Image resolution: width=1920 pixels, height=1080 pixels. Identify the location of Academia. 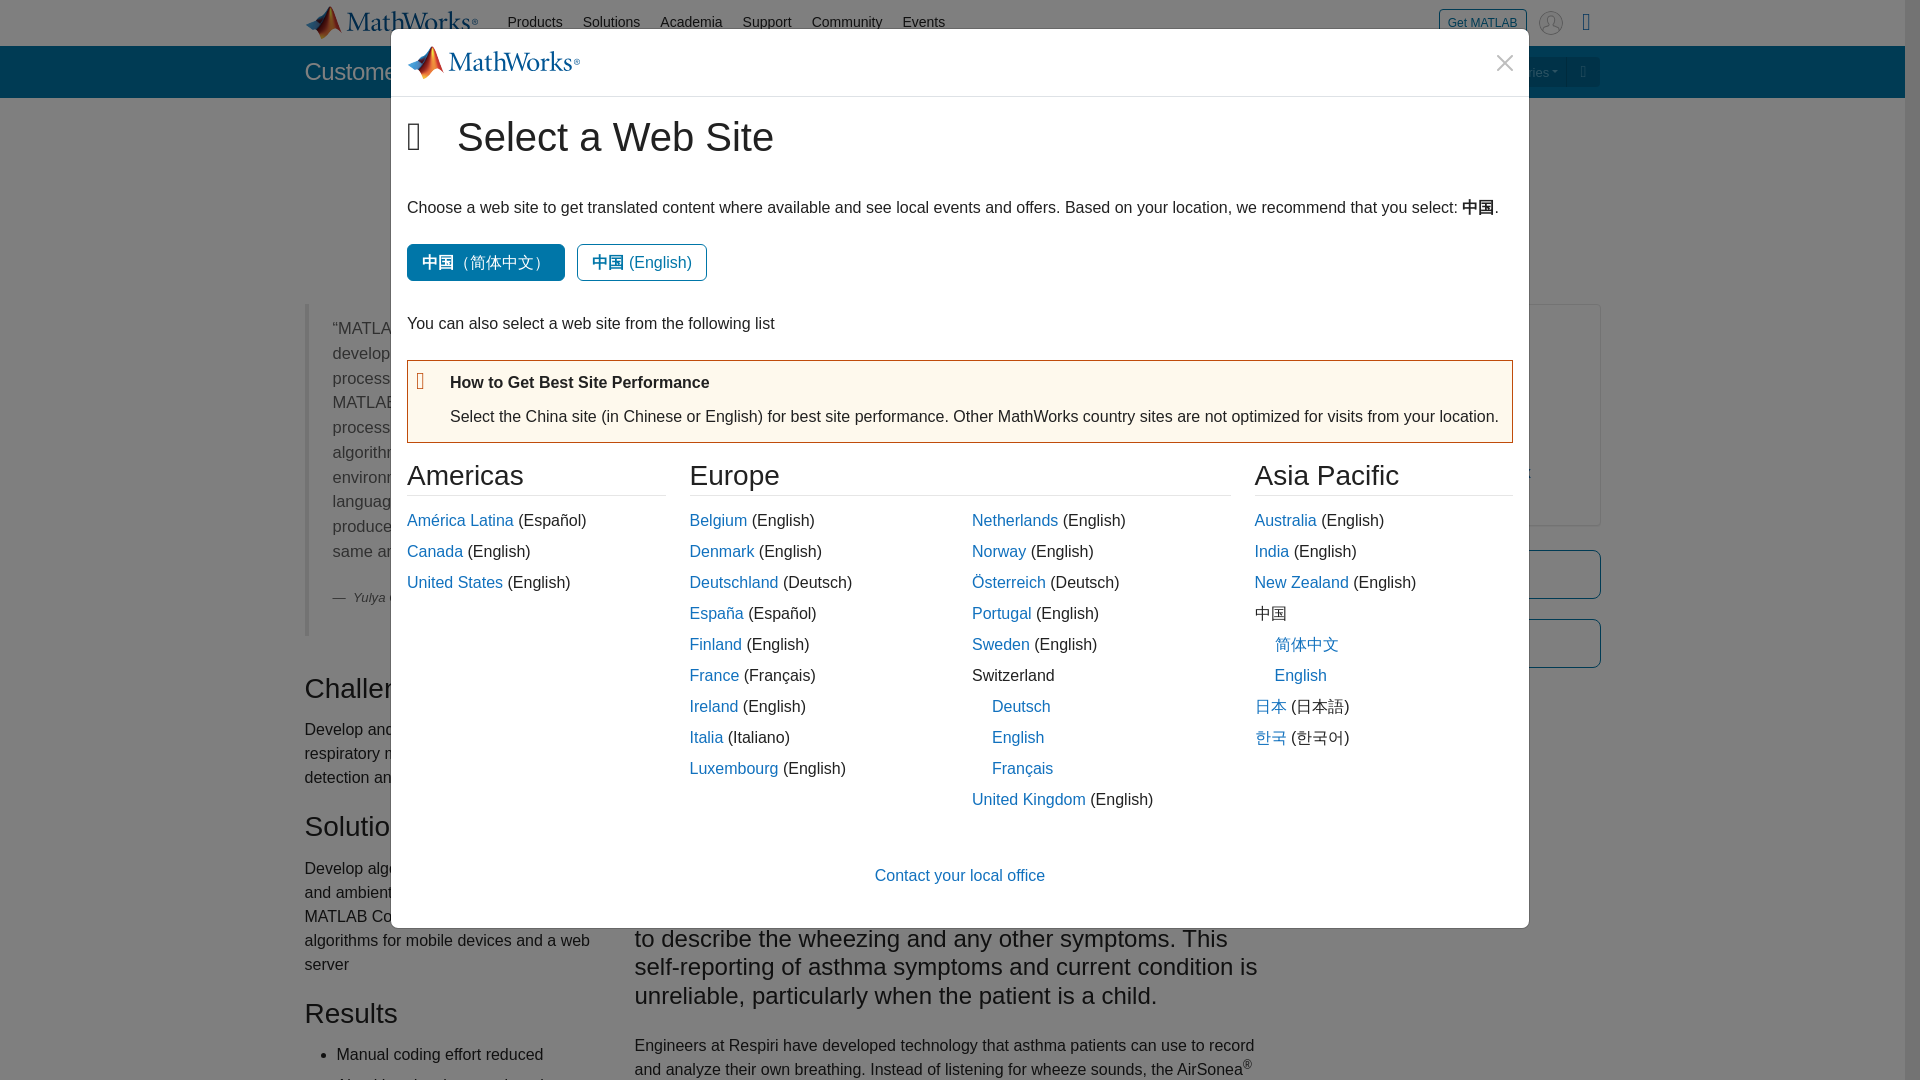
(690, 22).